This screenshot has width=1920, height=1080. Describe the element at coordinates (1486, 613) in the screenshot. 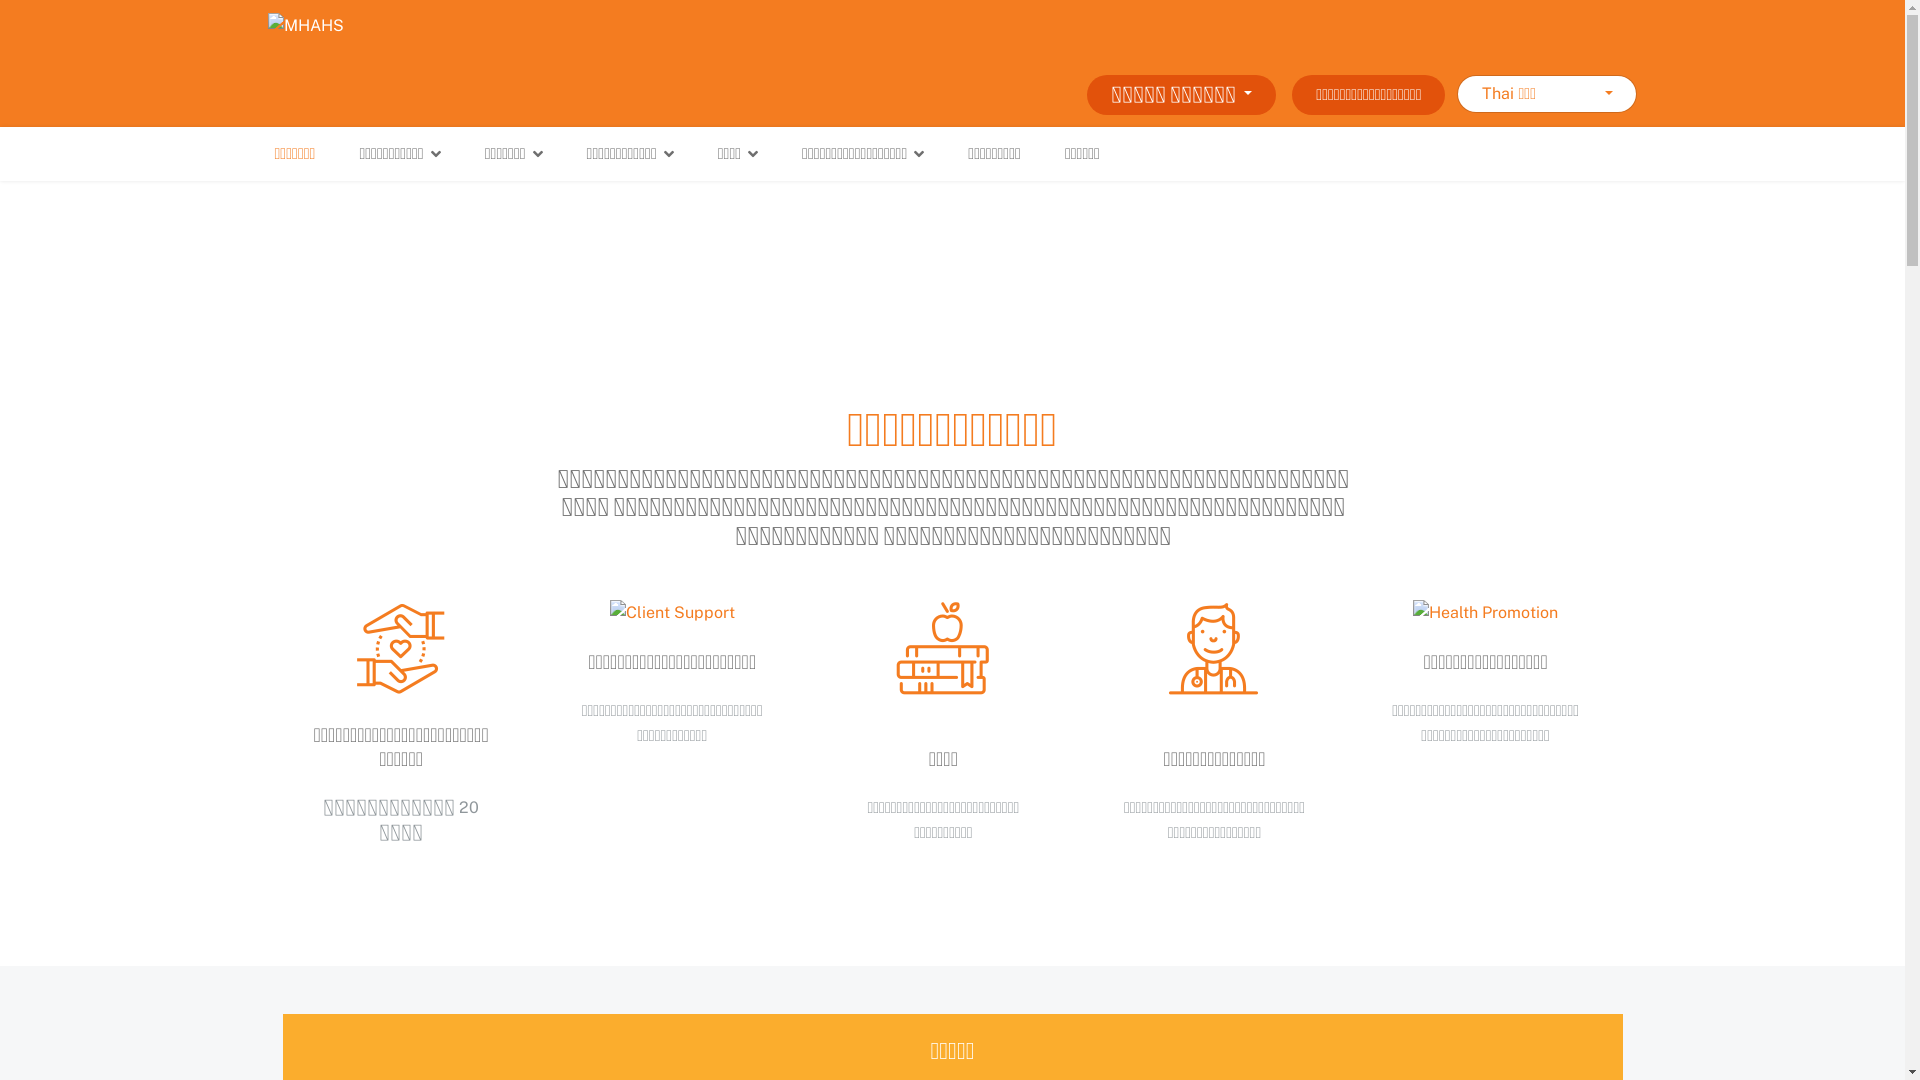

I see `Health Promotion` at that location.